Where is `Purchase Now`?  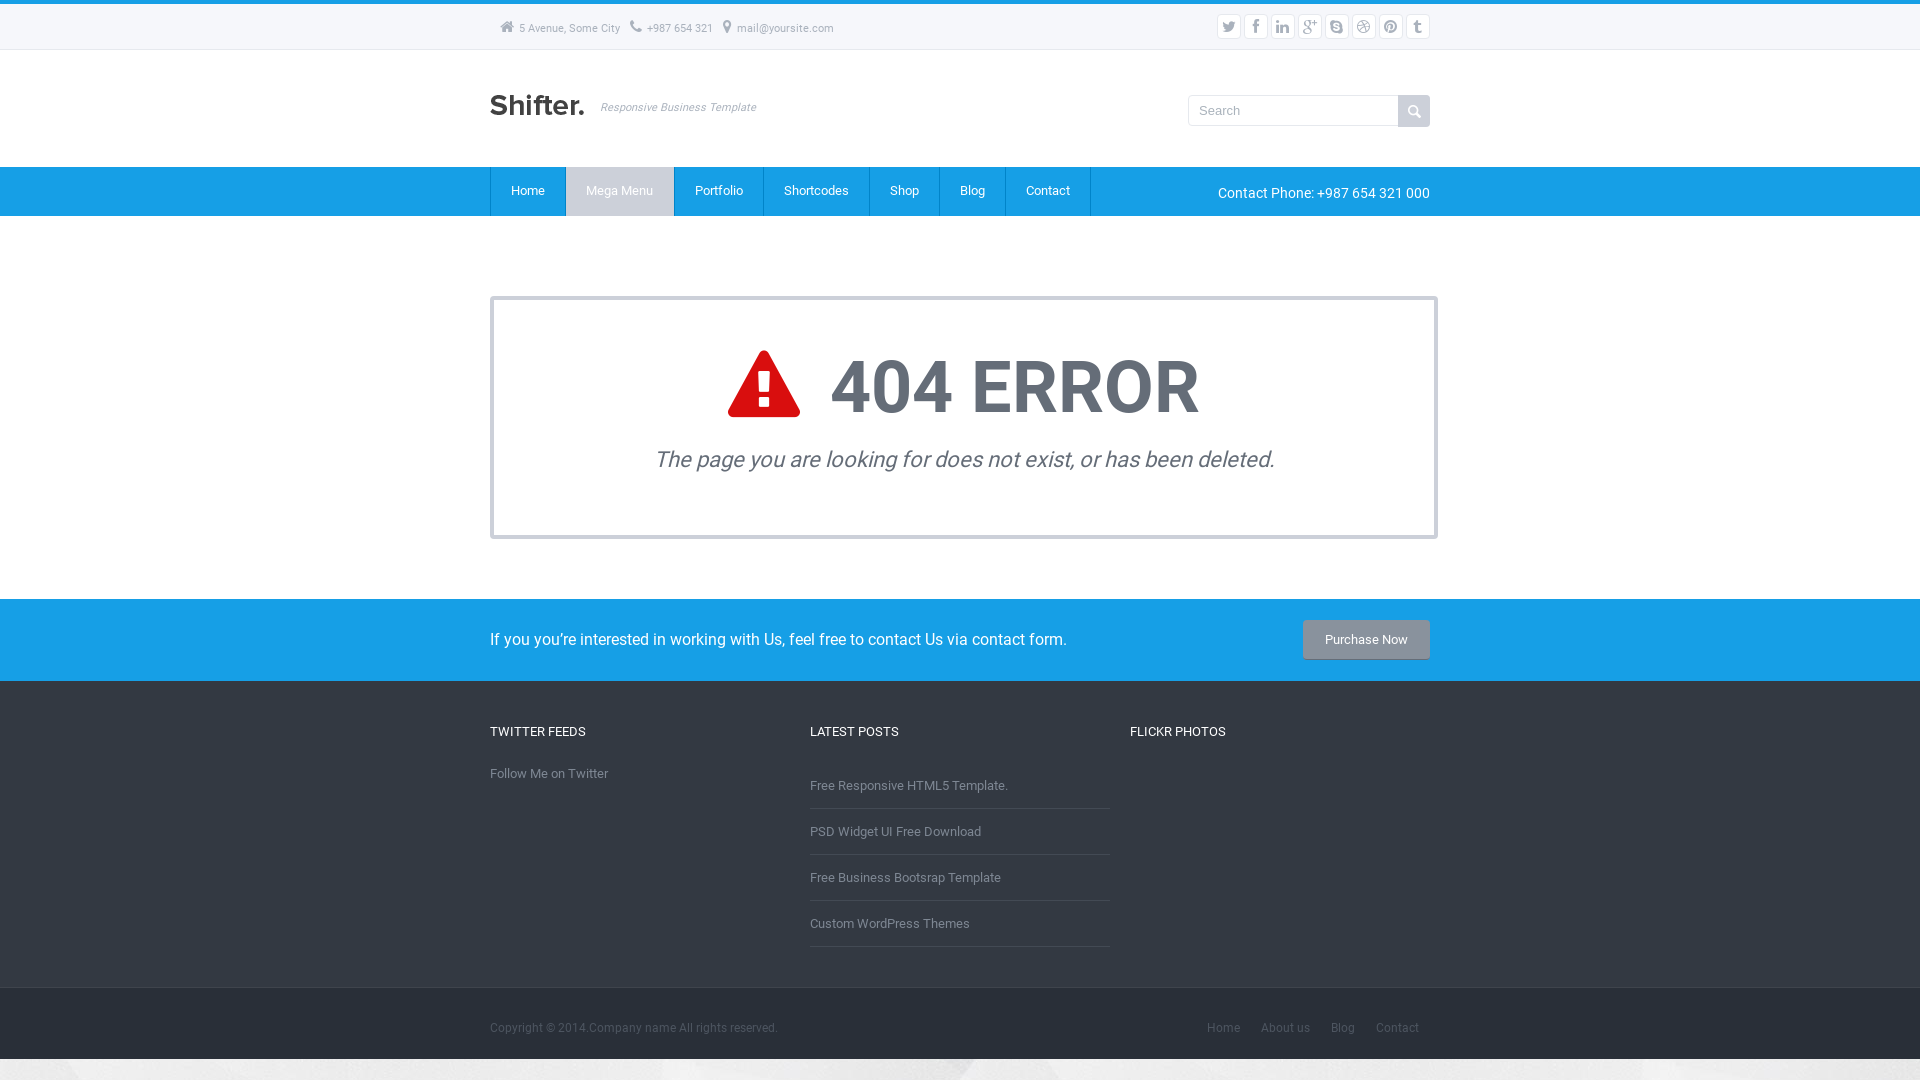
Purchase Now is located at coordinates (1366, 640).